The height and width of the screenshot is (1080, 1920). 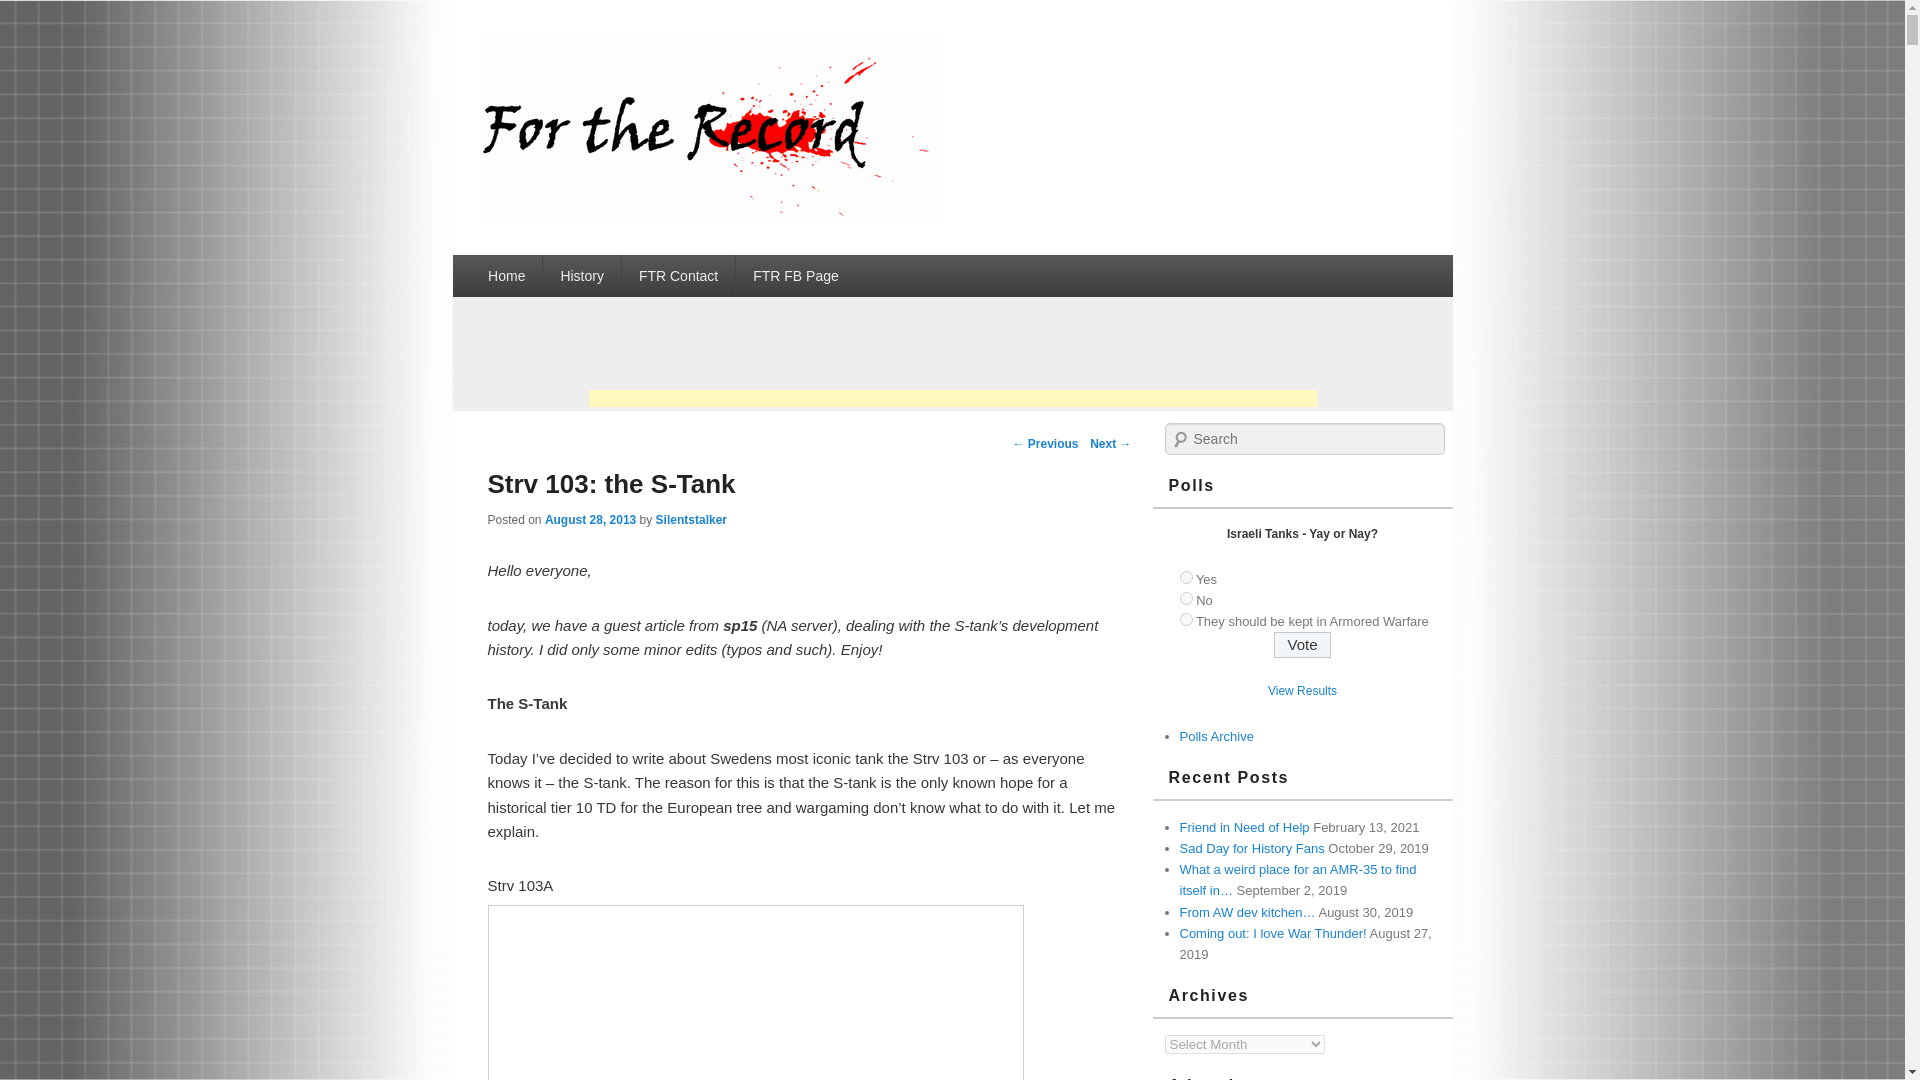 What do you see at coordinates (710, 212) in the screenshot?
I see `For the Record` at bounding box center [710, 212].